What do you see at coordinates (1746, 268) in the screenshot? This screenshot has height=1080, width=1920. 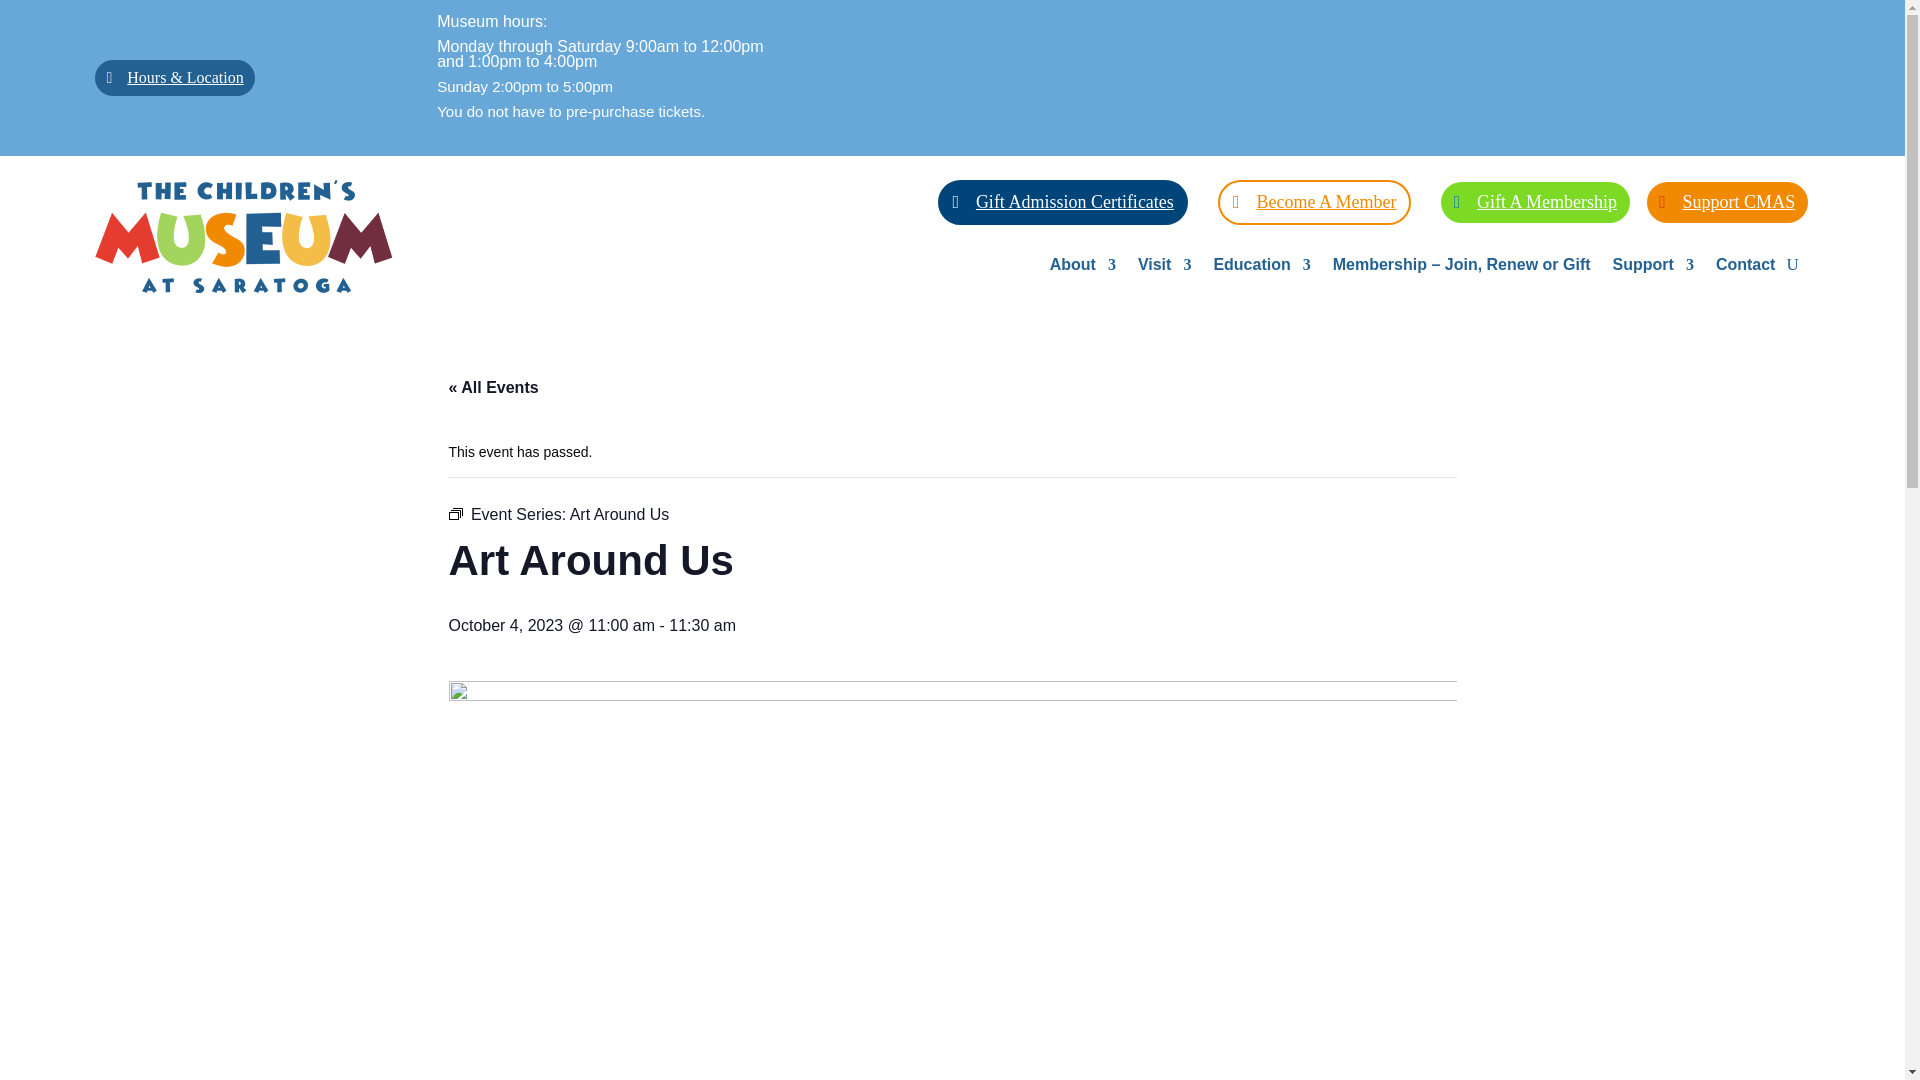 I see `Contact` at bounding box center [1746, 268].